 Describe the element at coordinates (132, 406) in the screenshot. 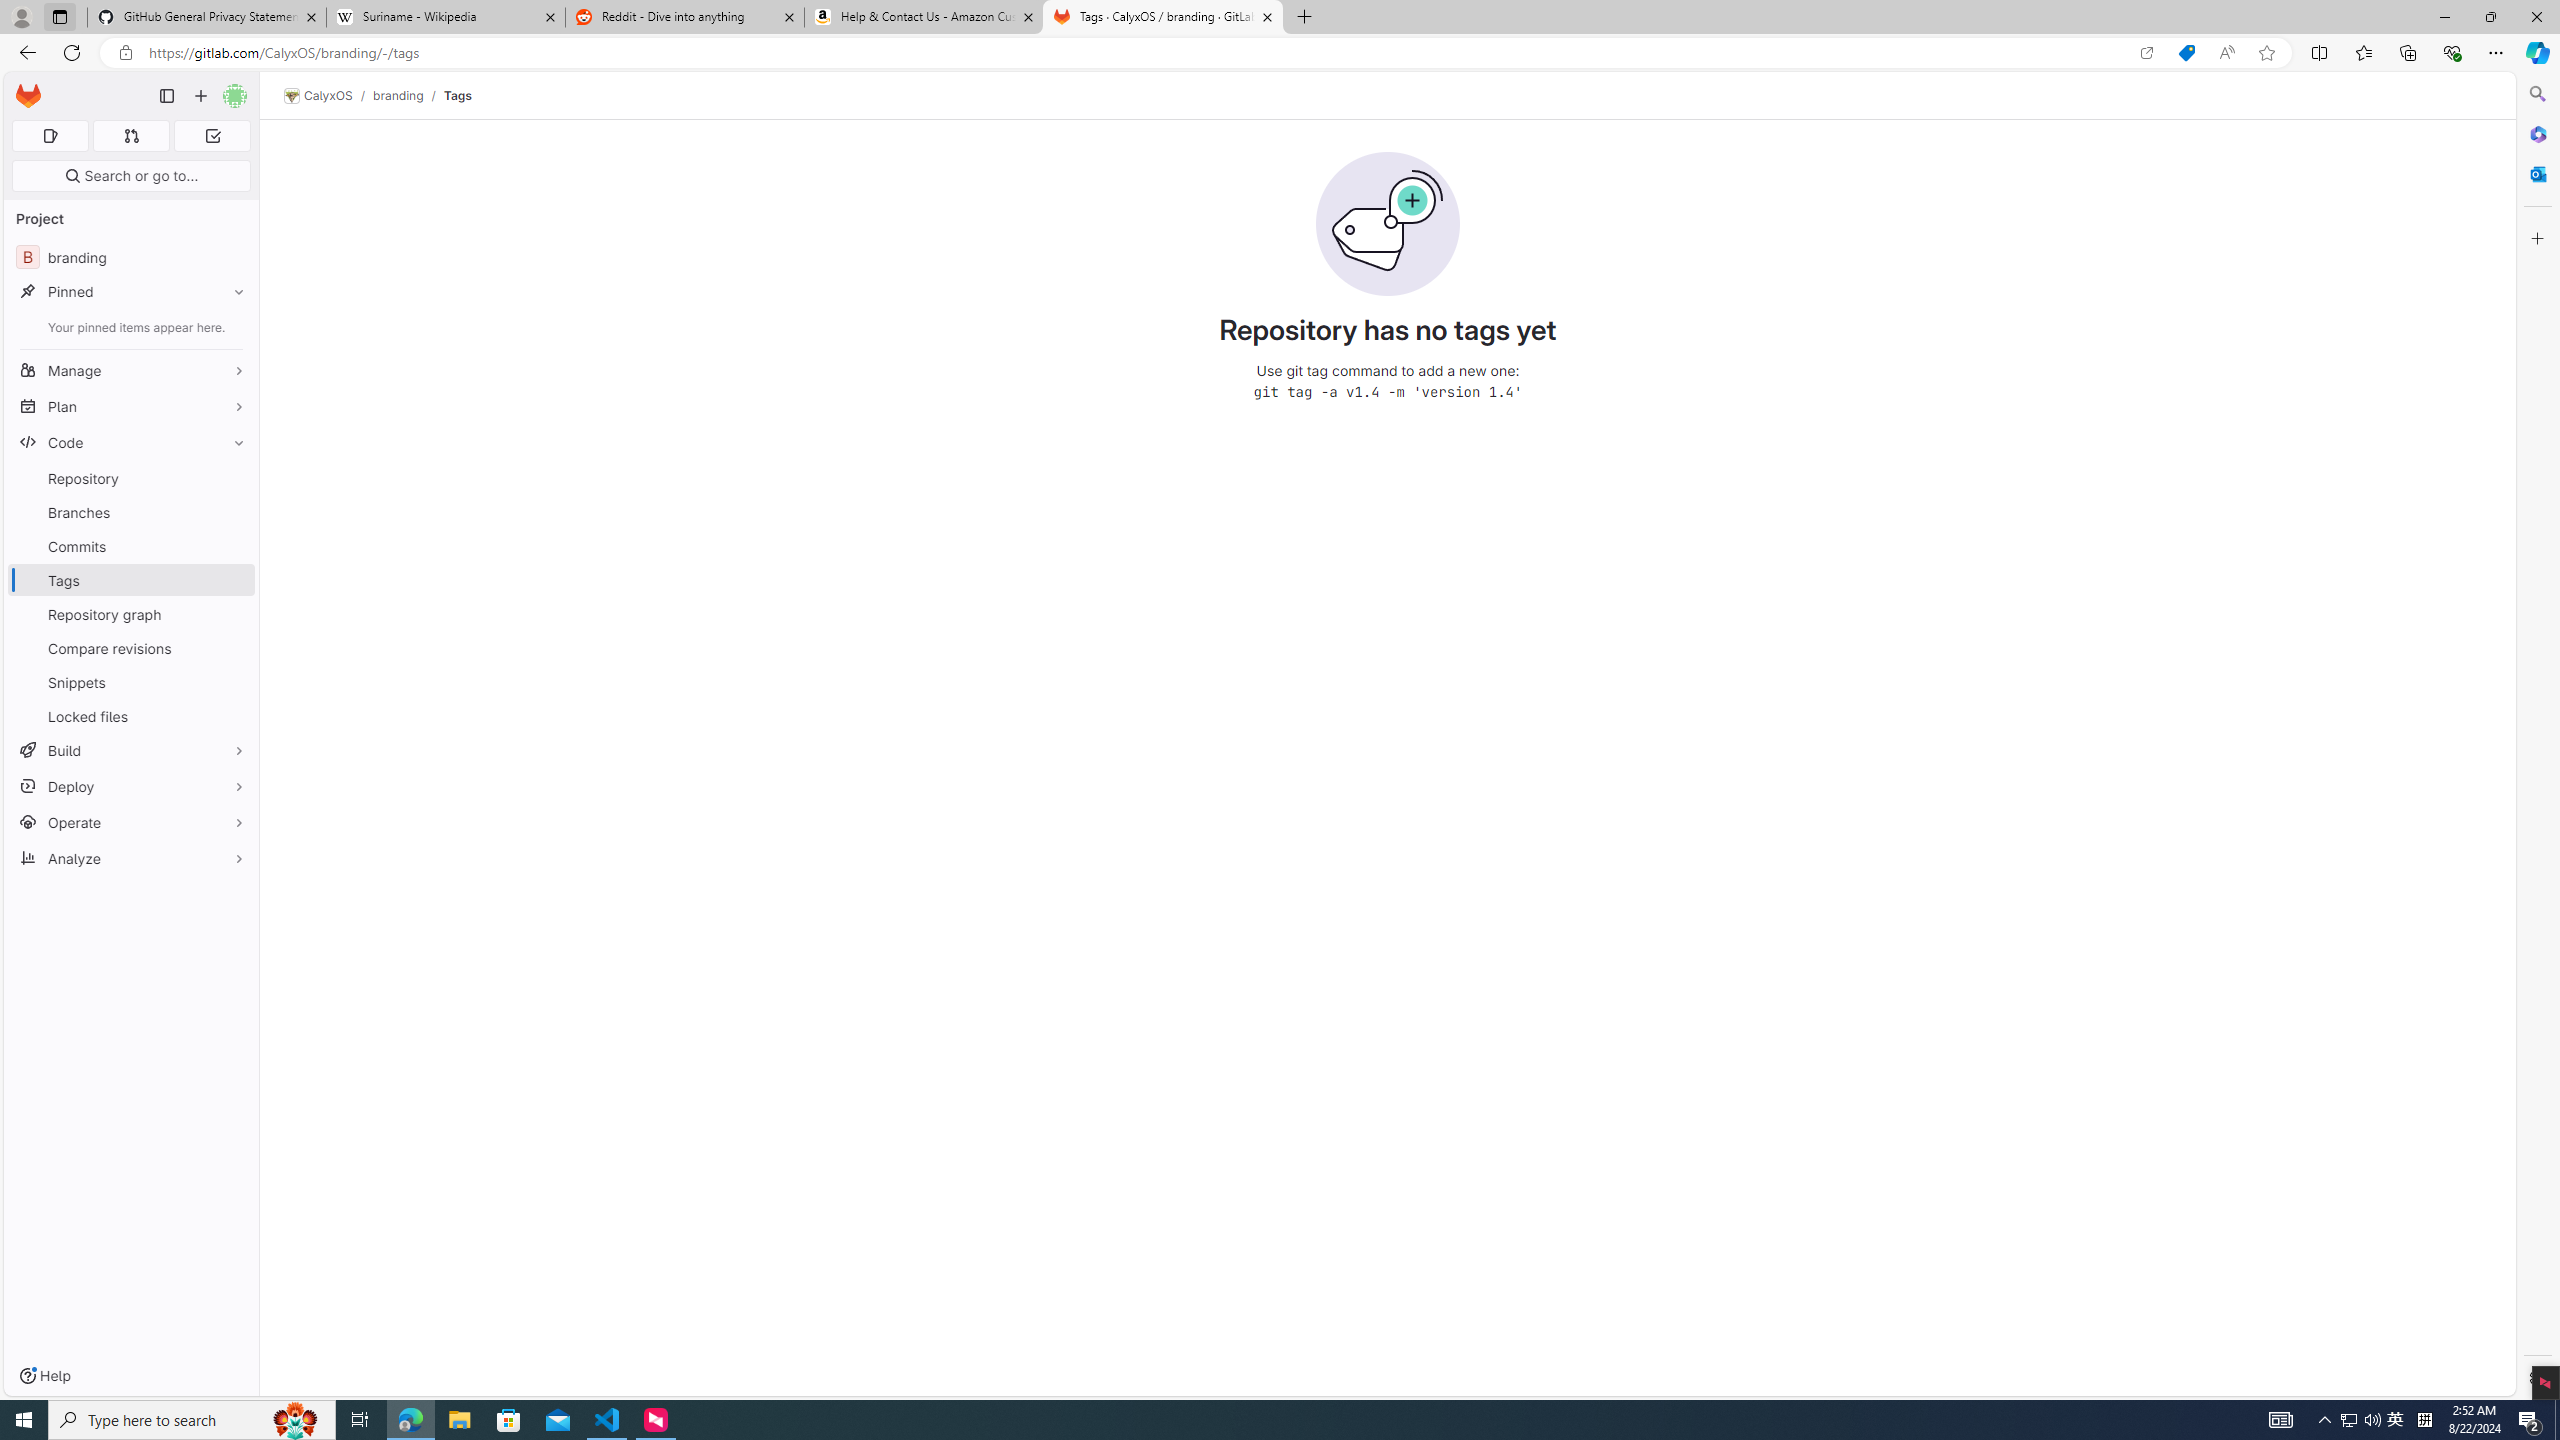

I see `Plan` at that location.